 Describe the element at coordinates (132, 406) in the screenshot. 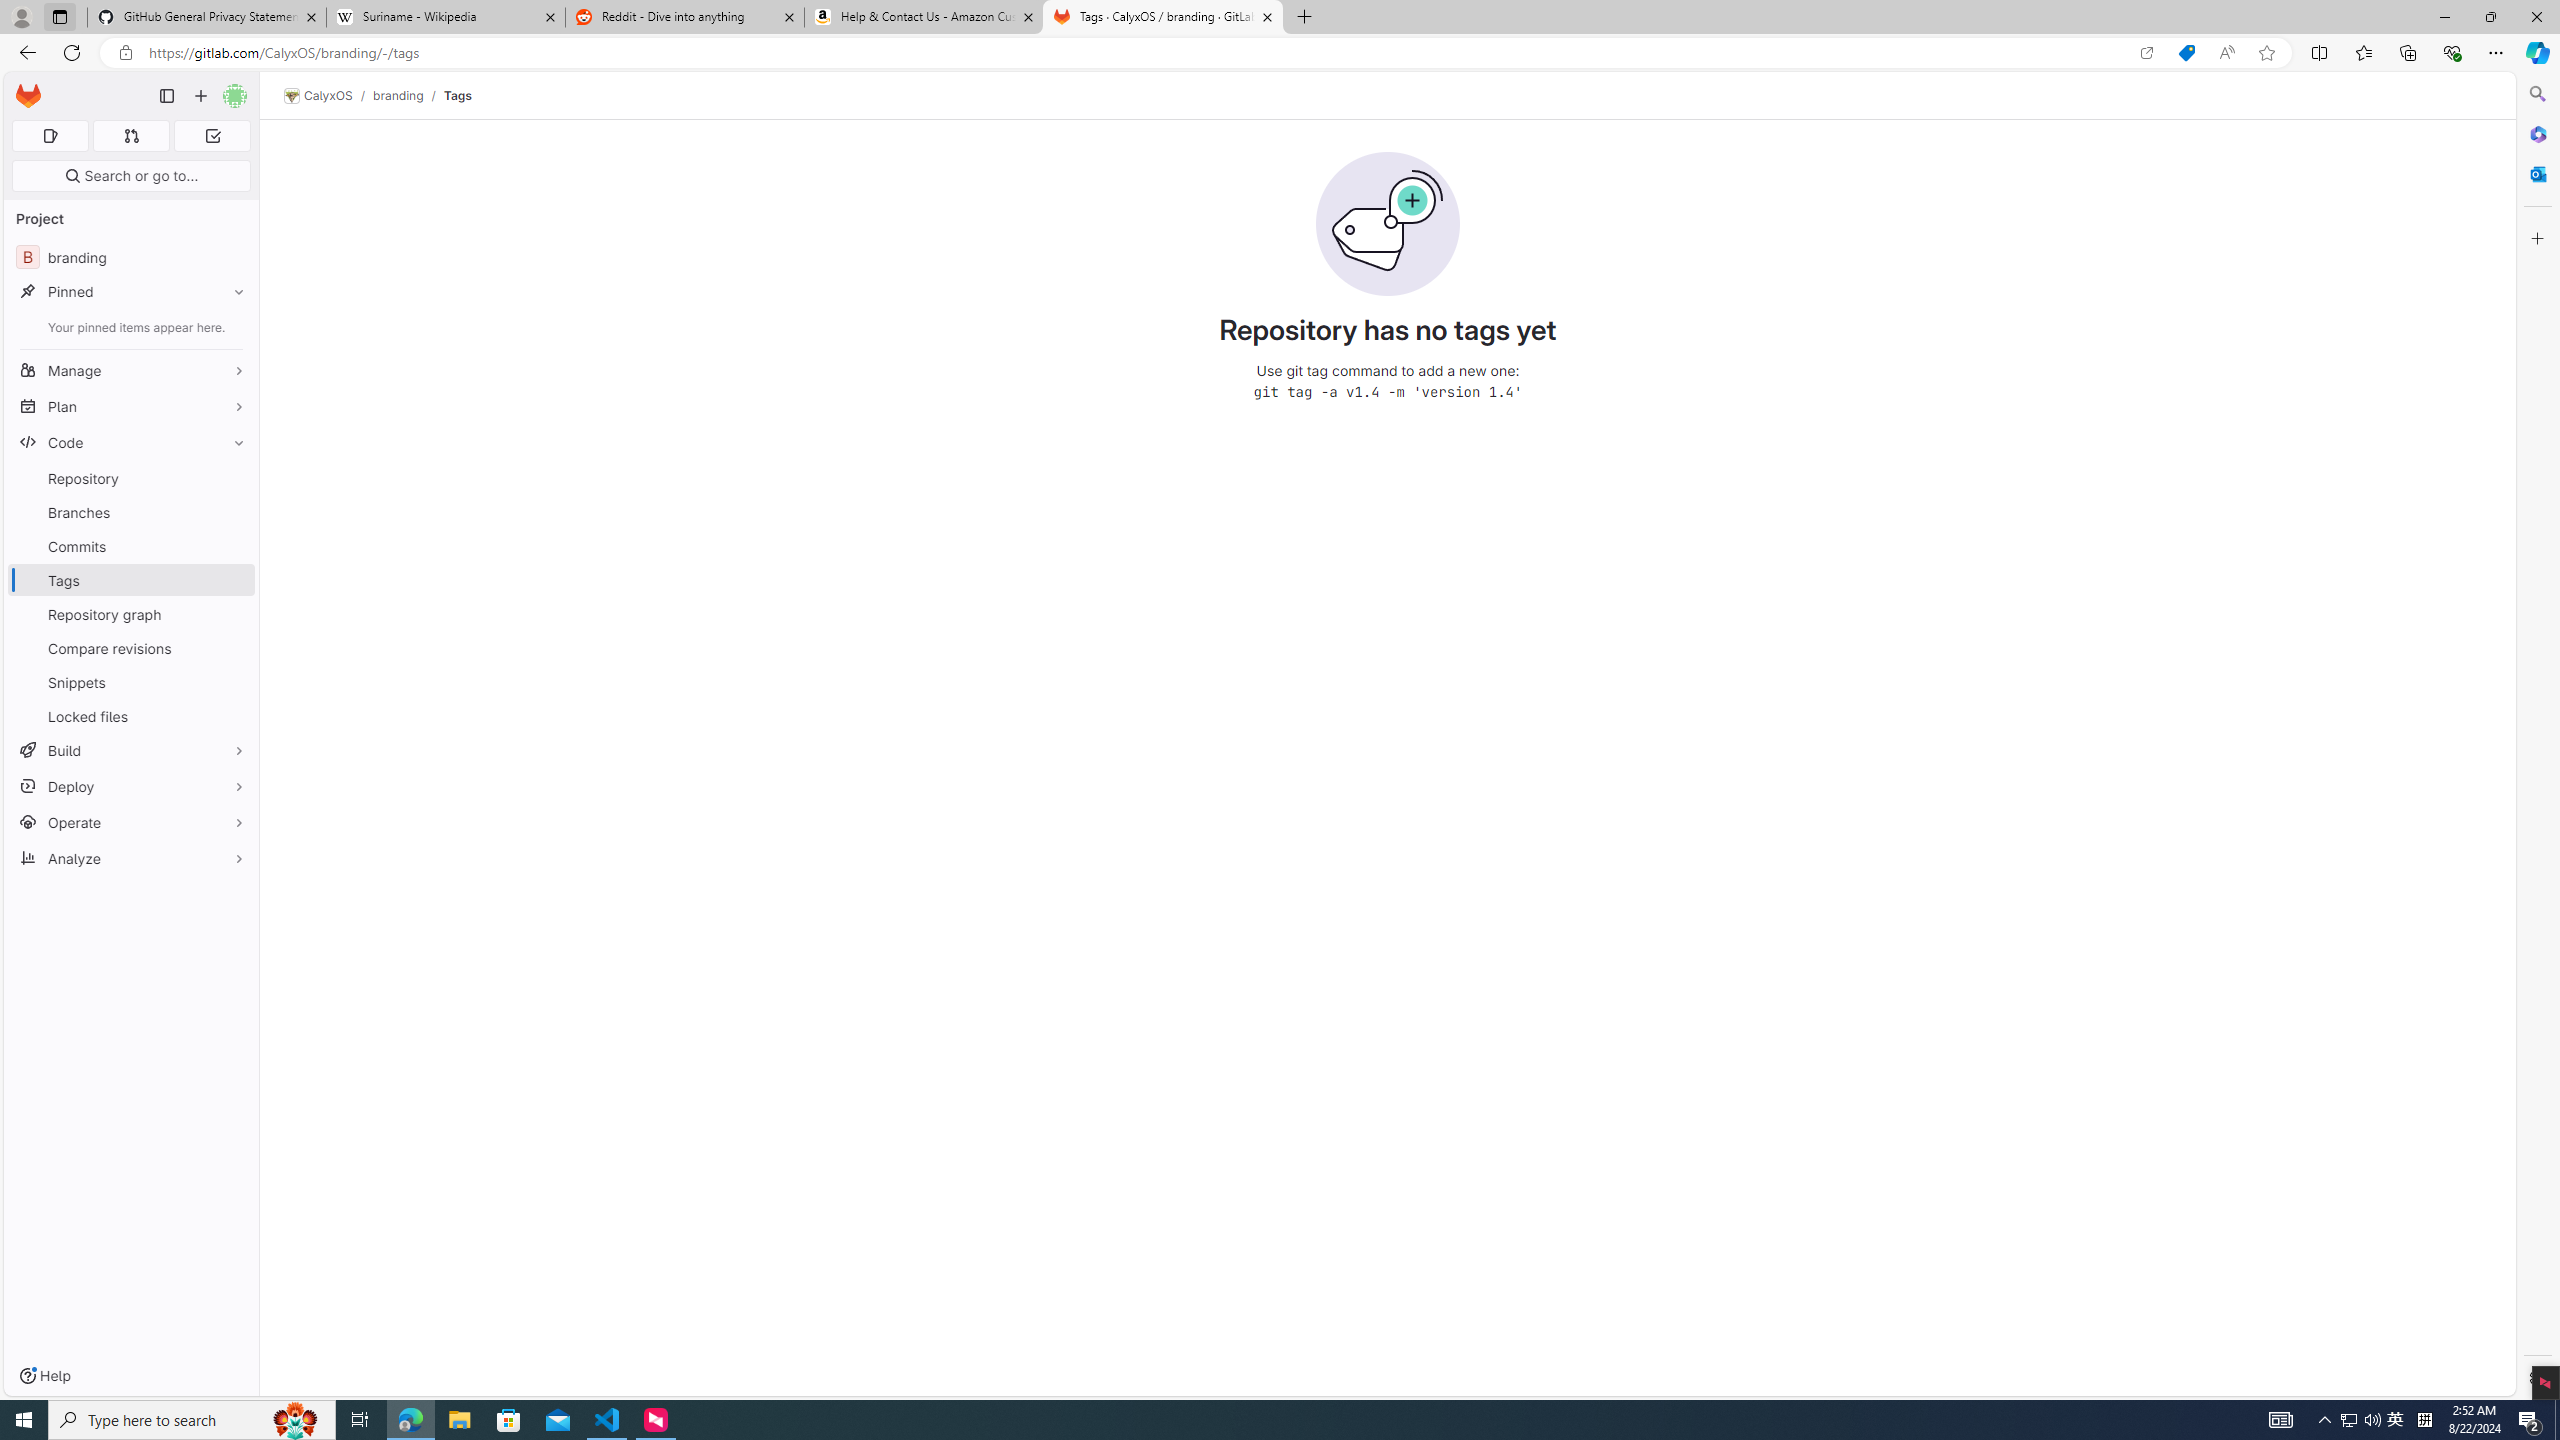

I see `Plan` at that location.